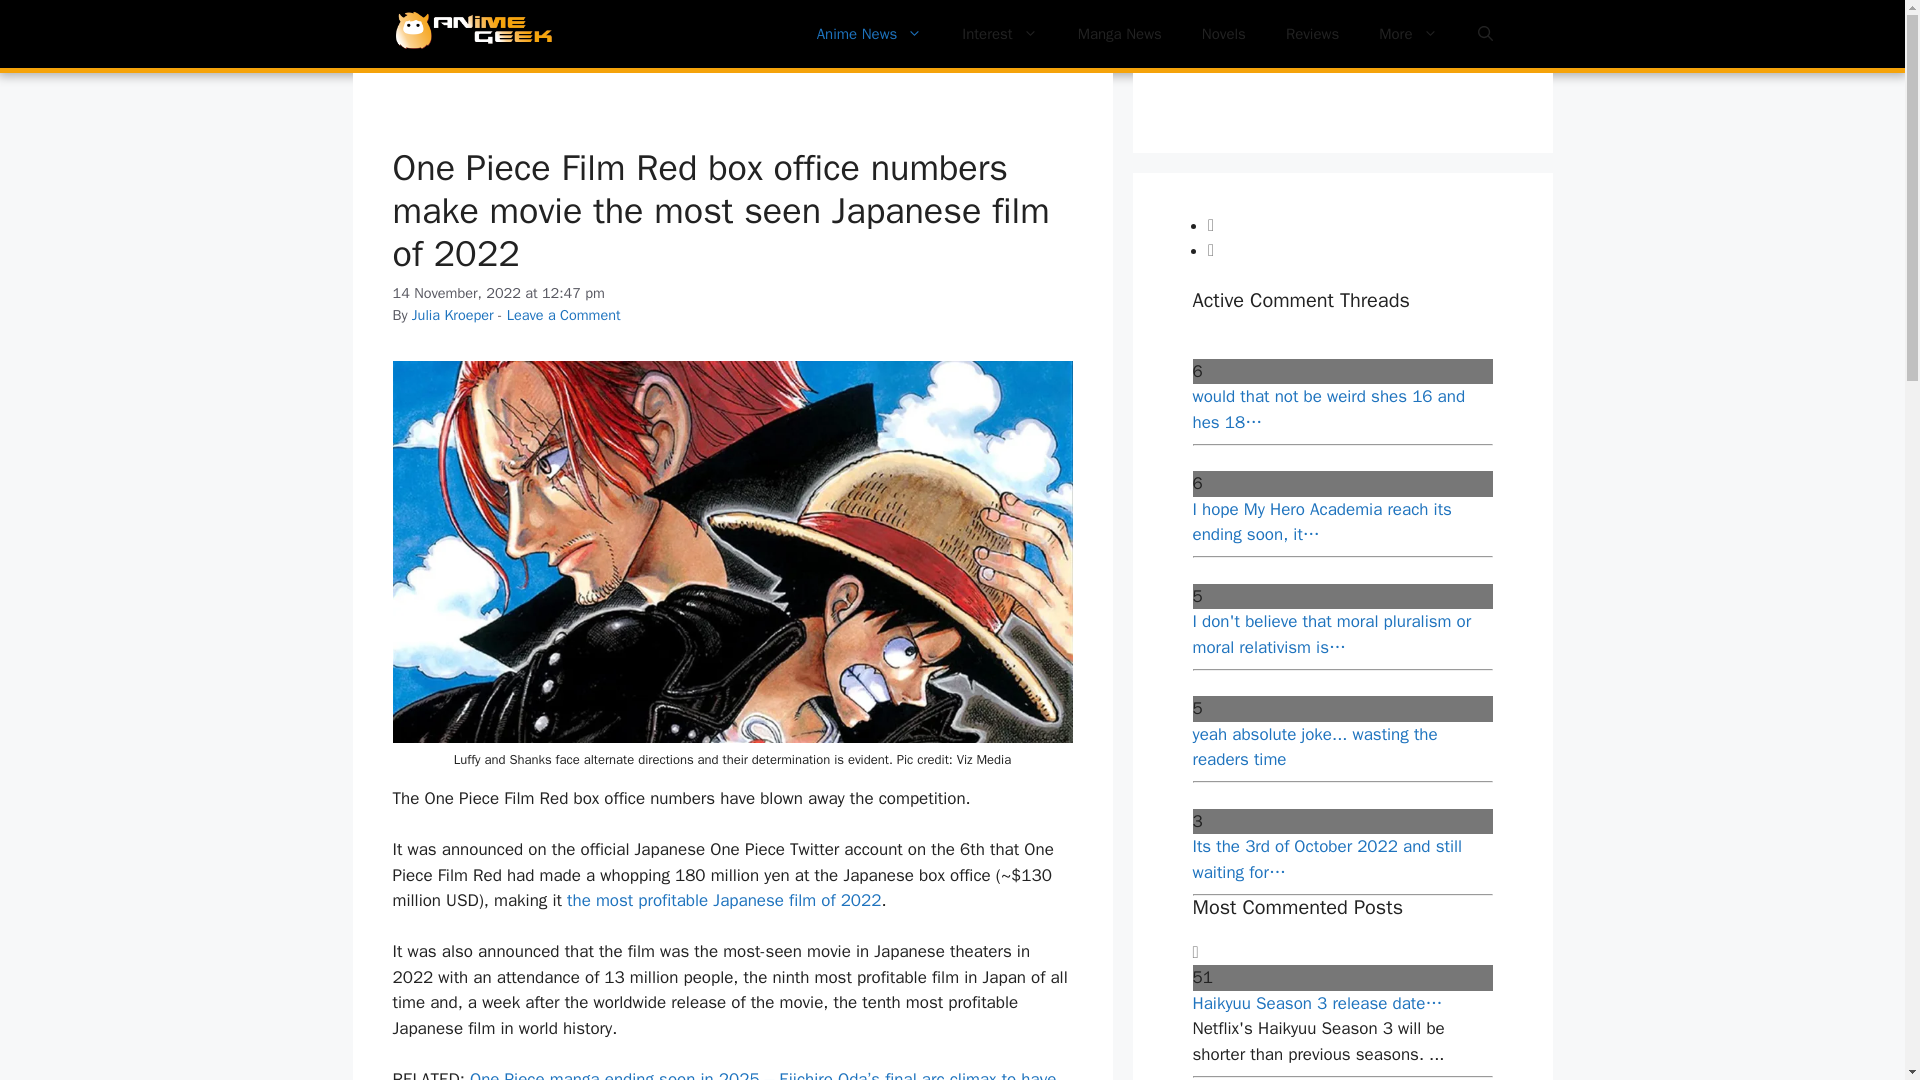  Describe the element at coordinates (1355, 250) in the screenshot. I see `Most commented posts` at that location.